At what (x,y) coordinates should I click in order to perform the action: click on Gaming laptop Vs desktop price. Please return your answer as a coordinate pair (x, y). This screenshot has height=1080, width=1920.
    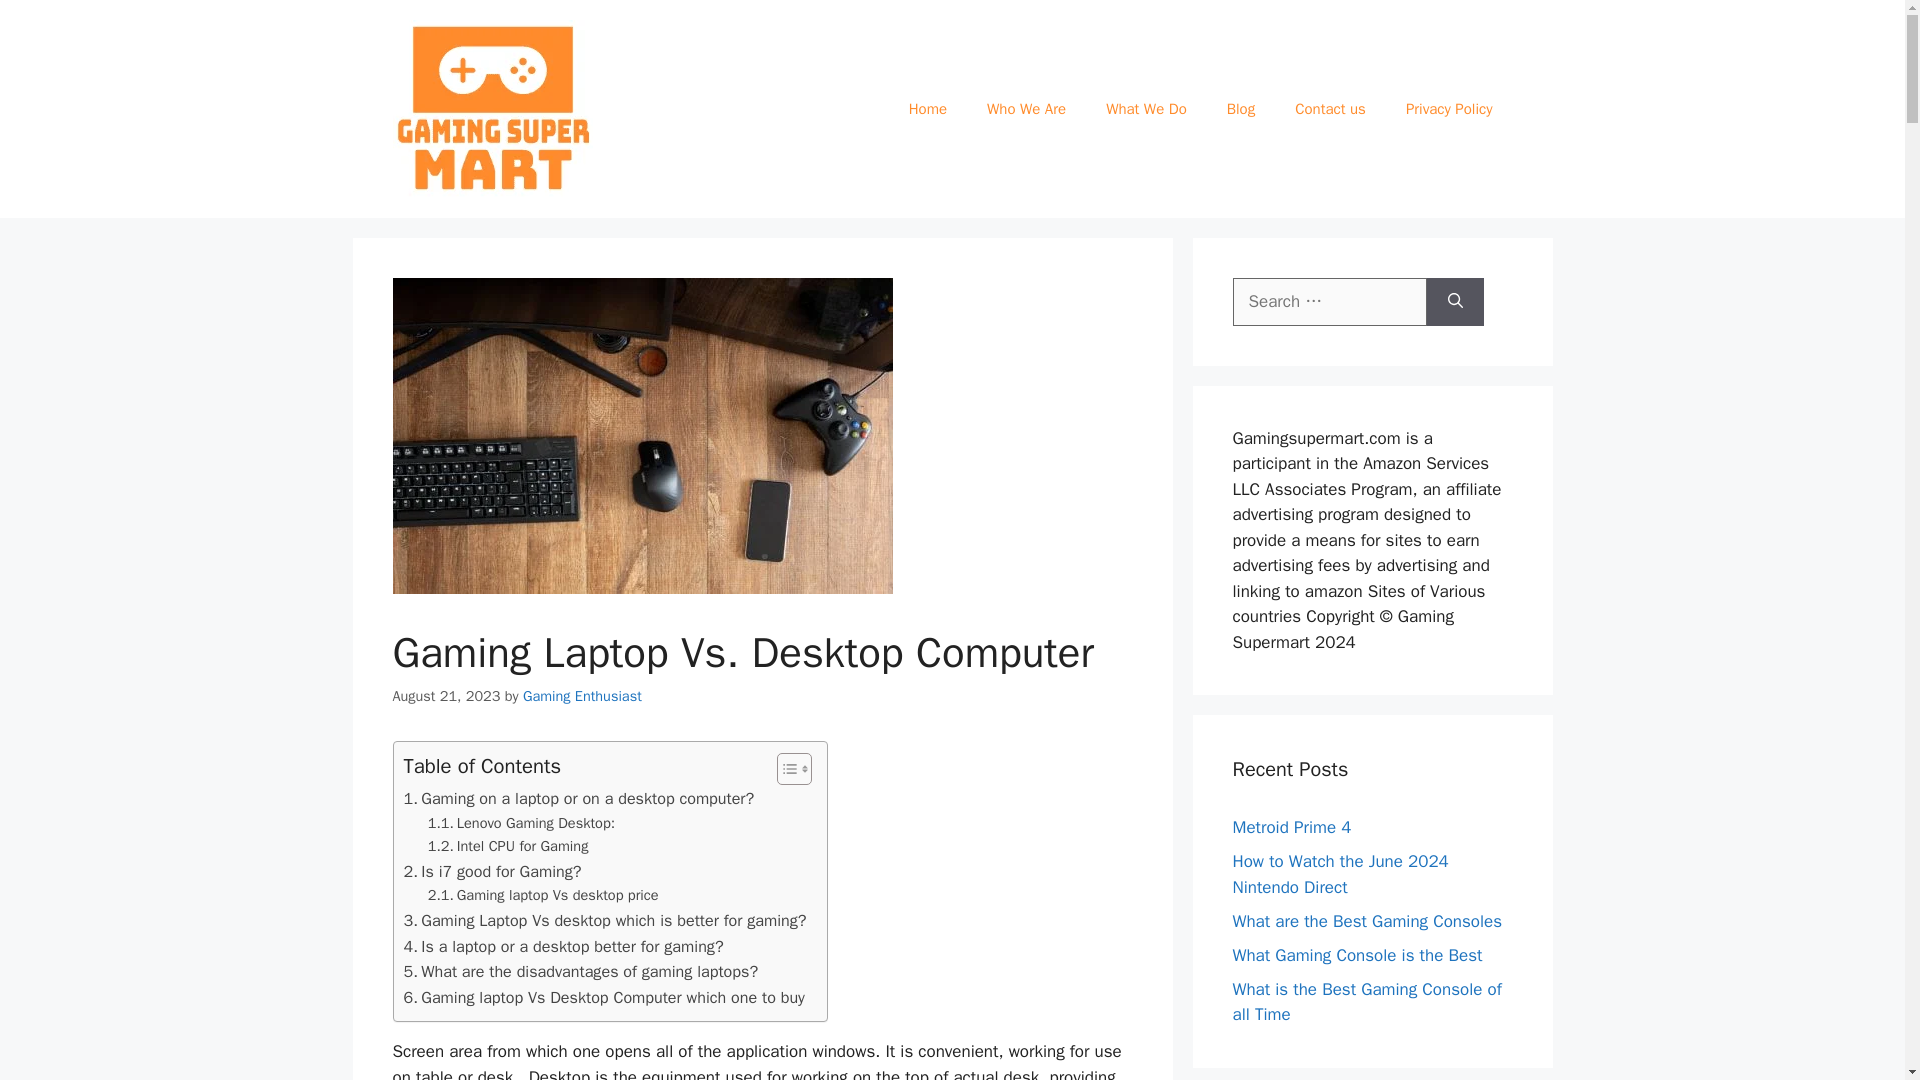
    Looking at the image, I should click on (543, 896).